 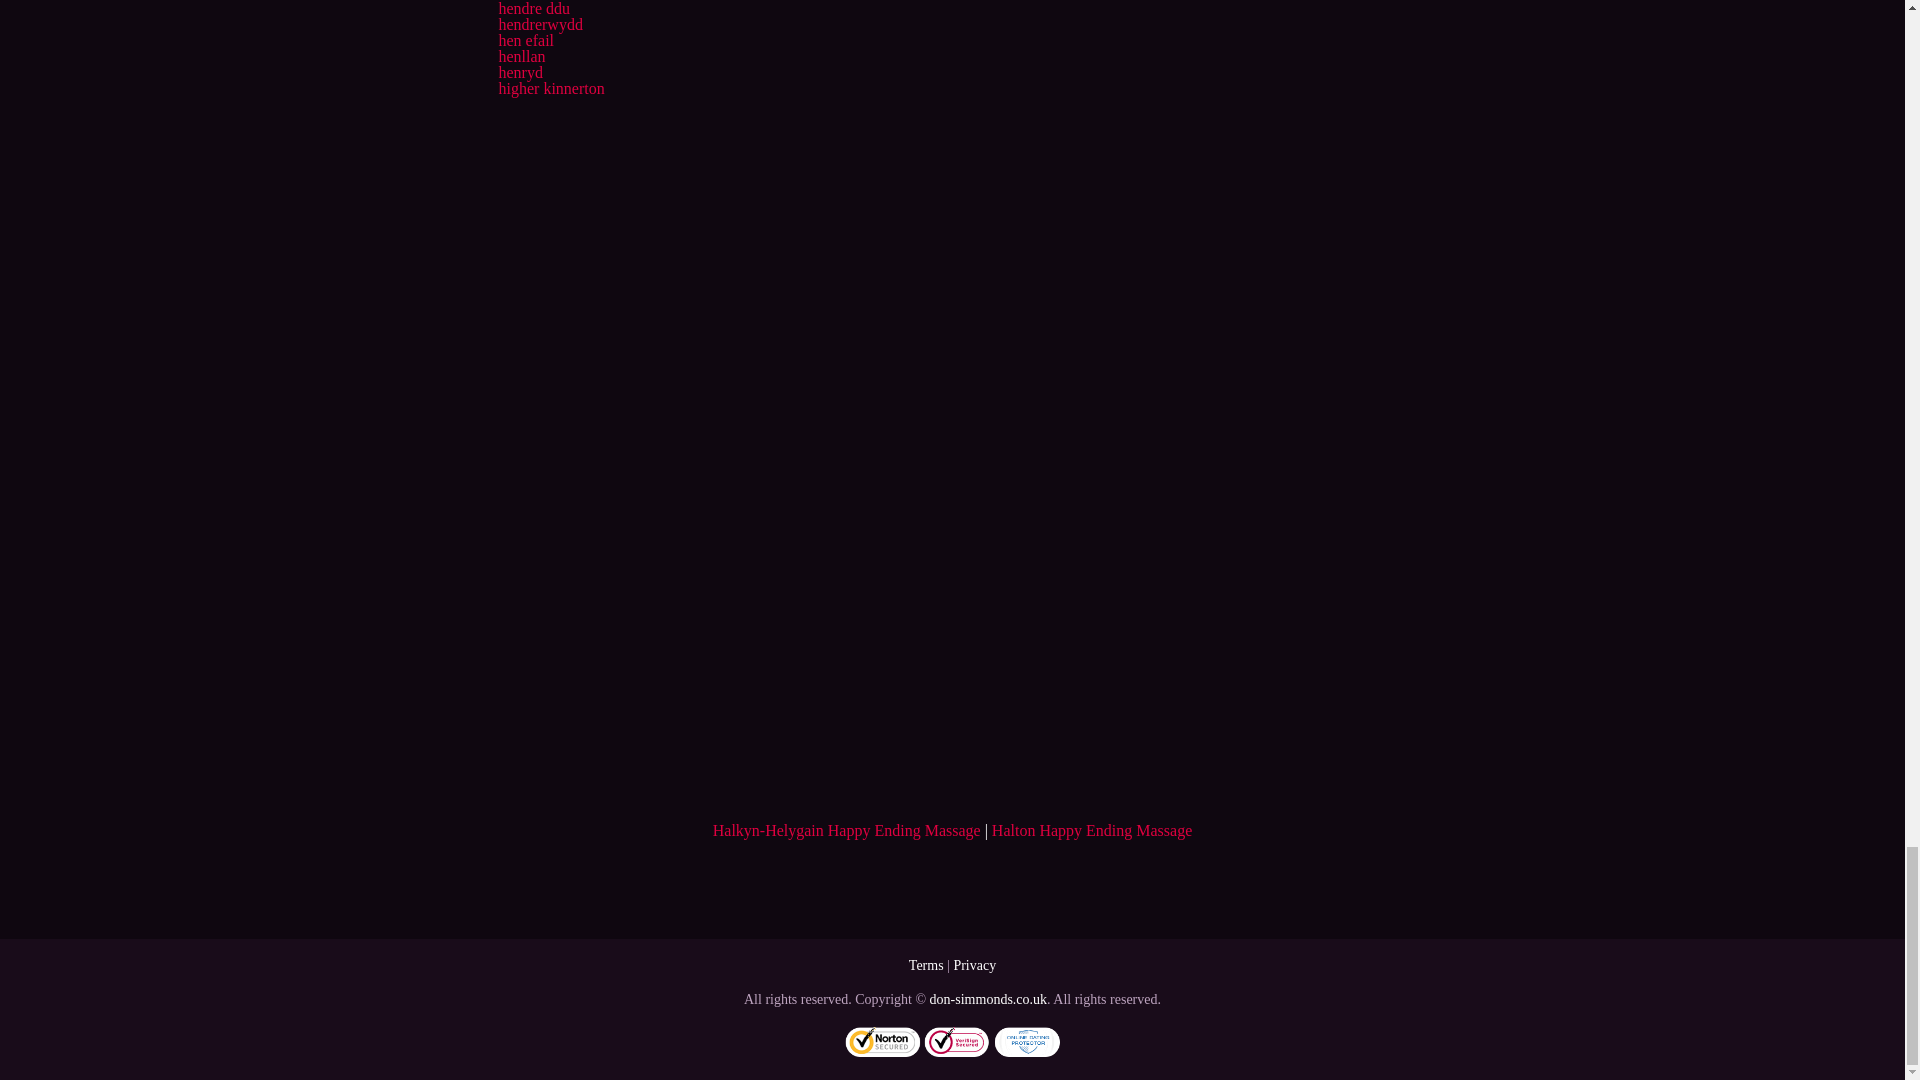 I want to click on Halton Happy Ending Massage, so click(x=1092, y=830).